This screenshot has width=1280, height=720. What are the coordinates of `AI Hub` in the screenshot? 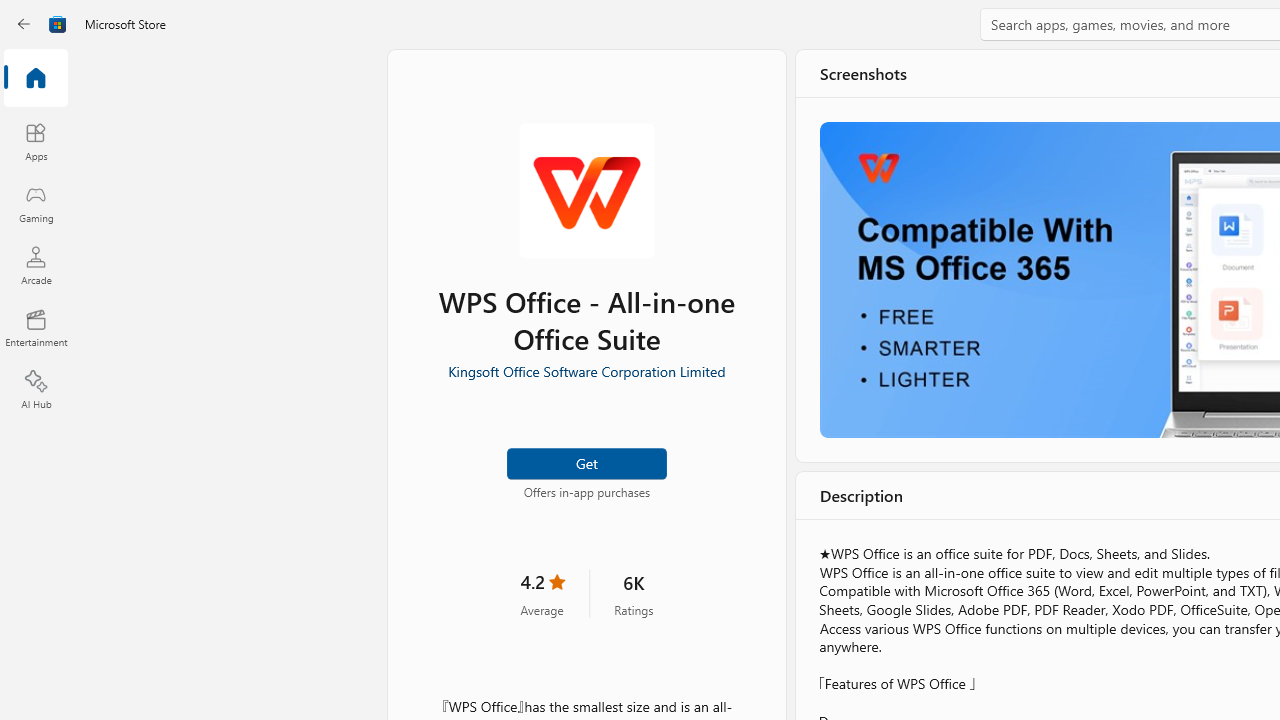 It's located at (36, 390).